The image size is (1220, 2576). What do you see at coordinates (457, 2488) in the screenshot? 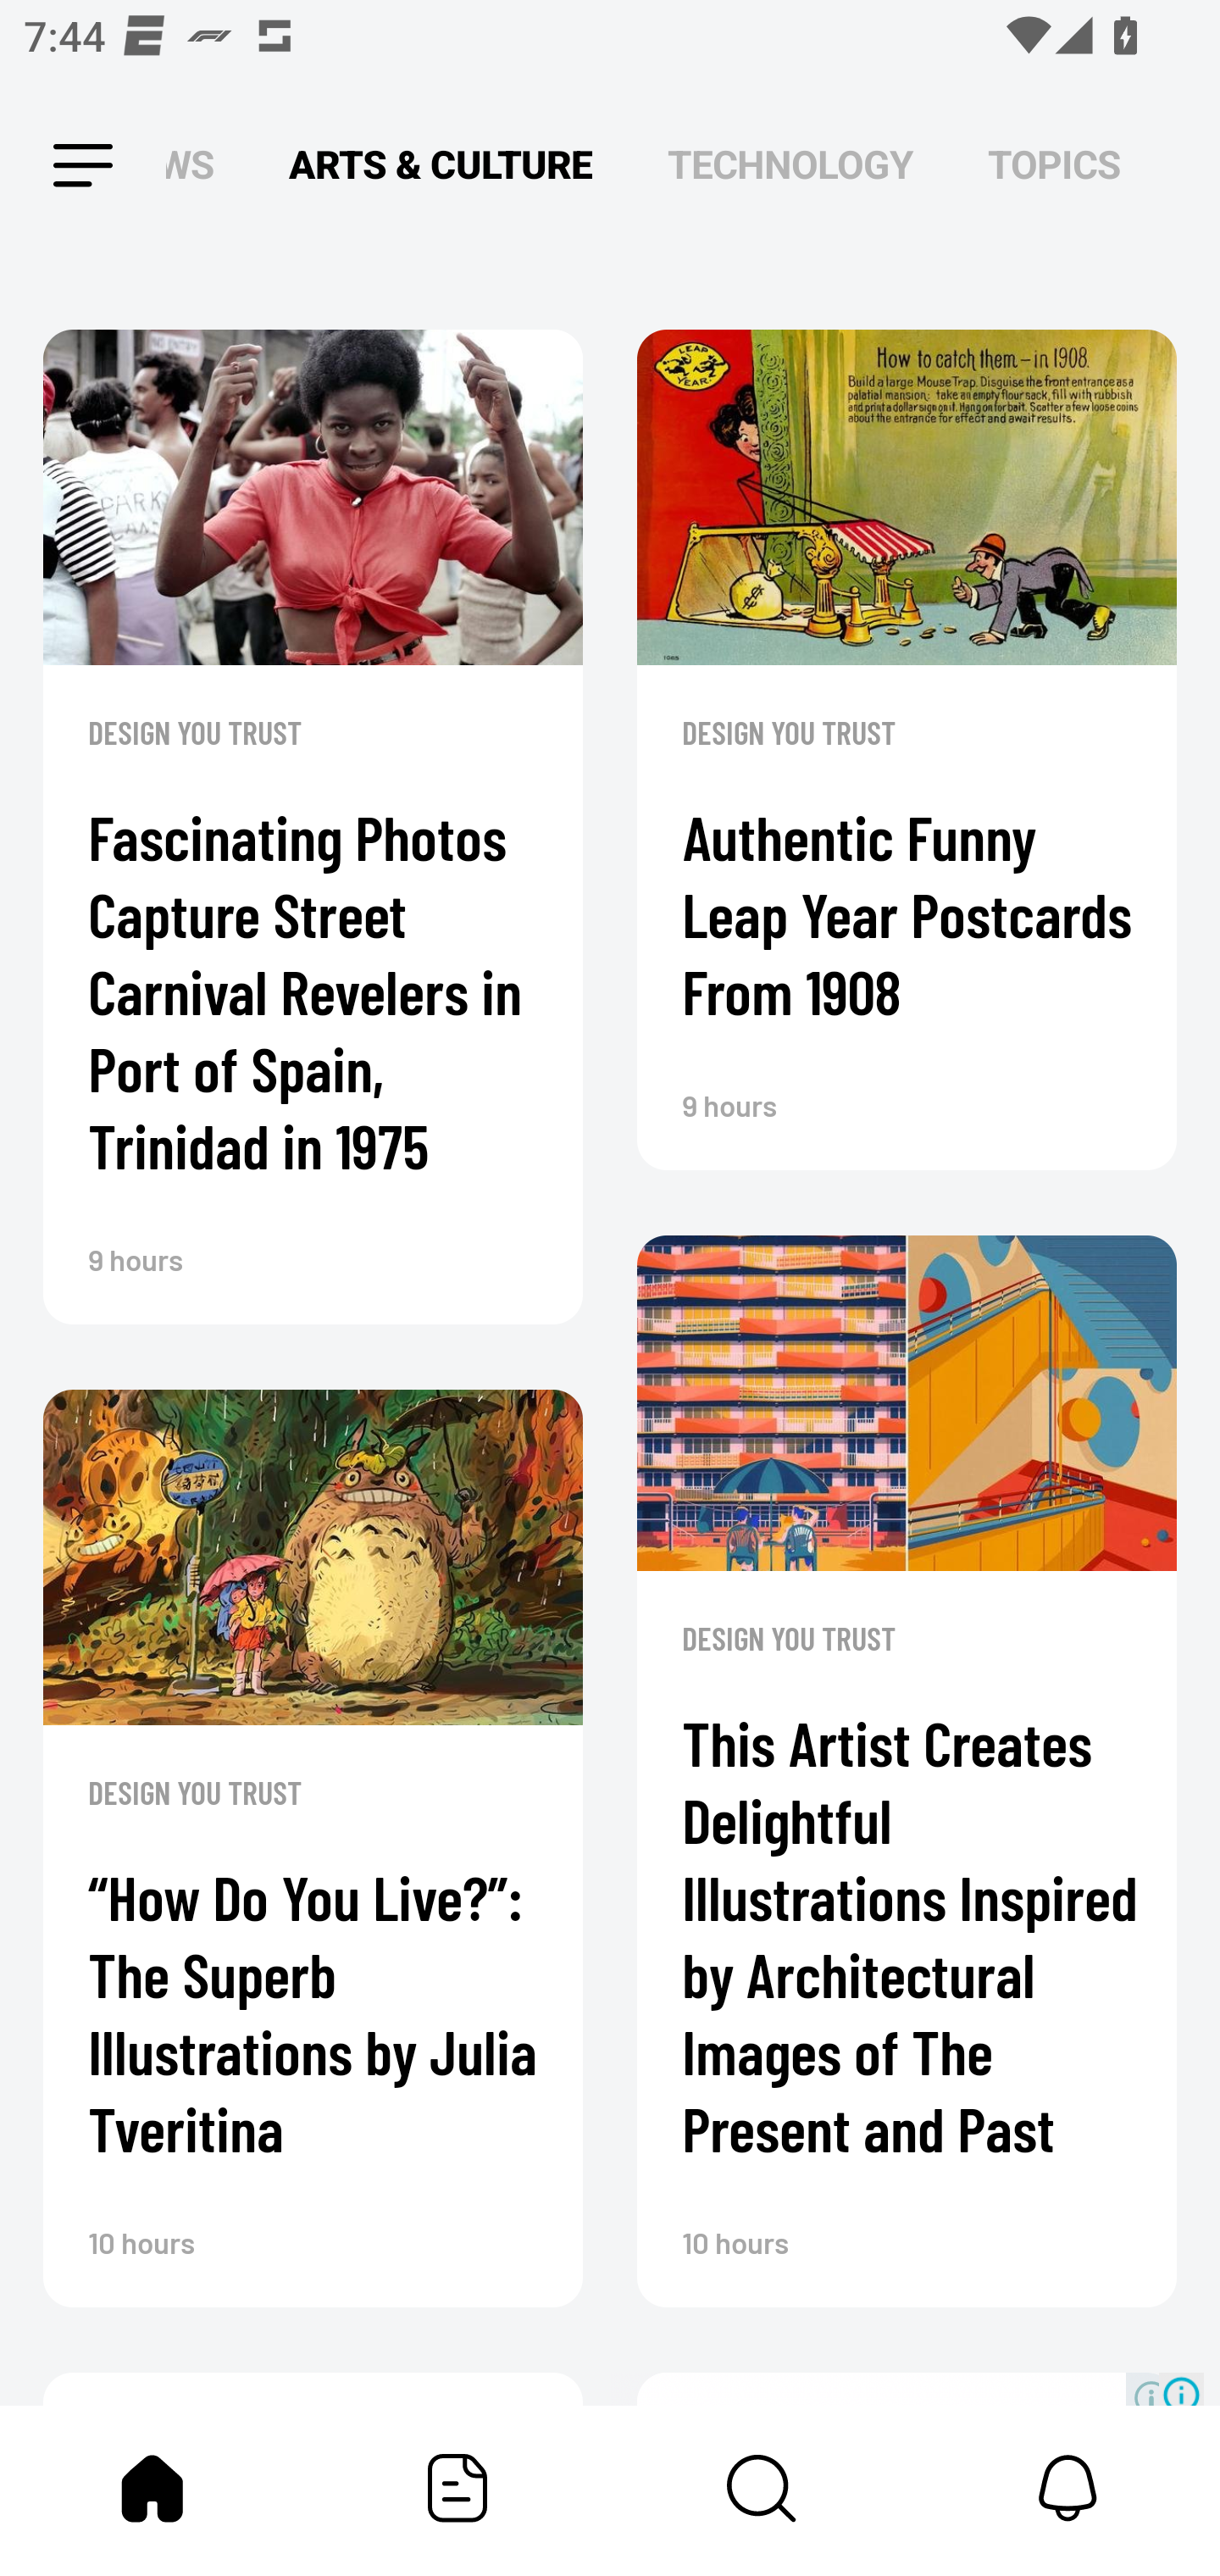
I see `Featured` at bounding box center [457, 2488].